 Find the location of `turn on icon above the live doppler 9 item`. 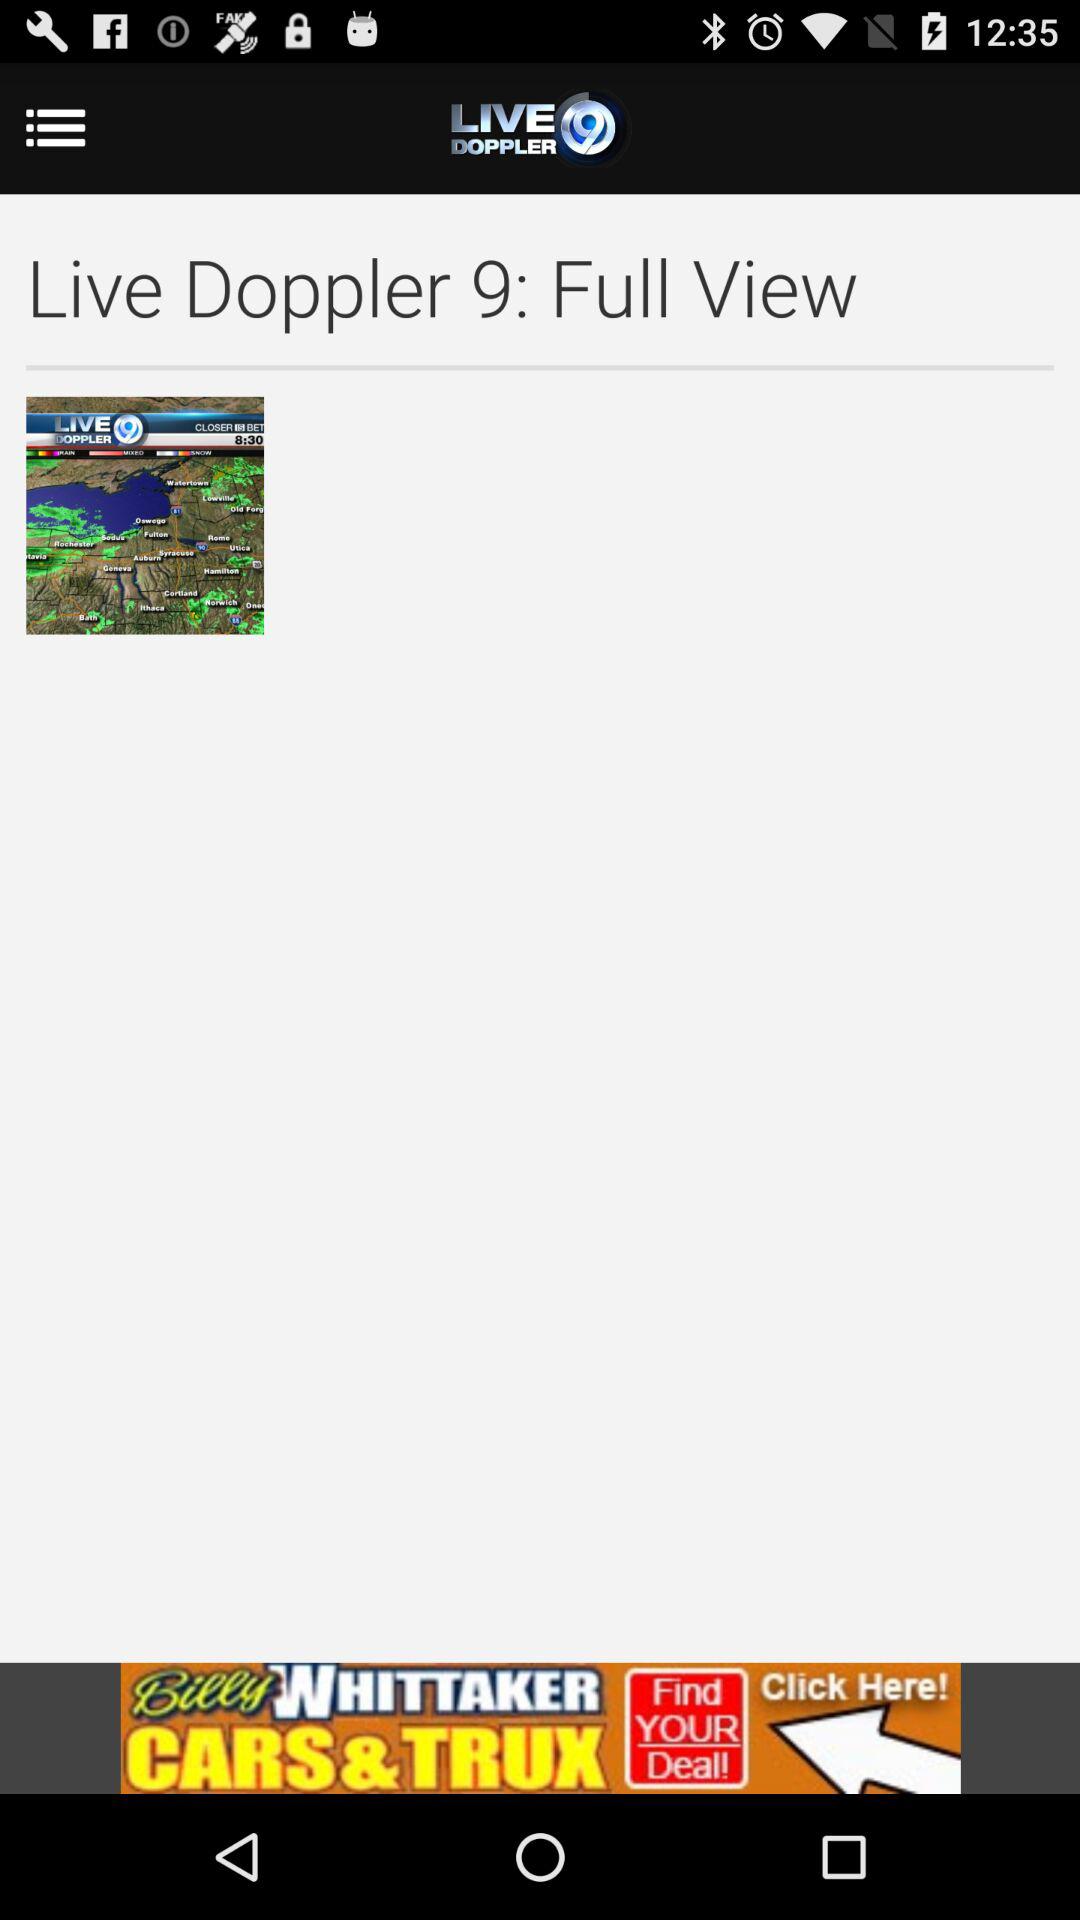

turn on icon above the live doppler 9 item is located at coordinates (82, 128).